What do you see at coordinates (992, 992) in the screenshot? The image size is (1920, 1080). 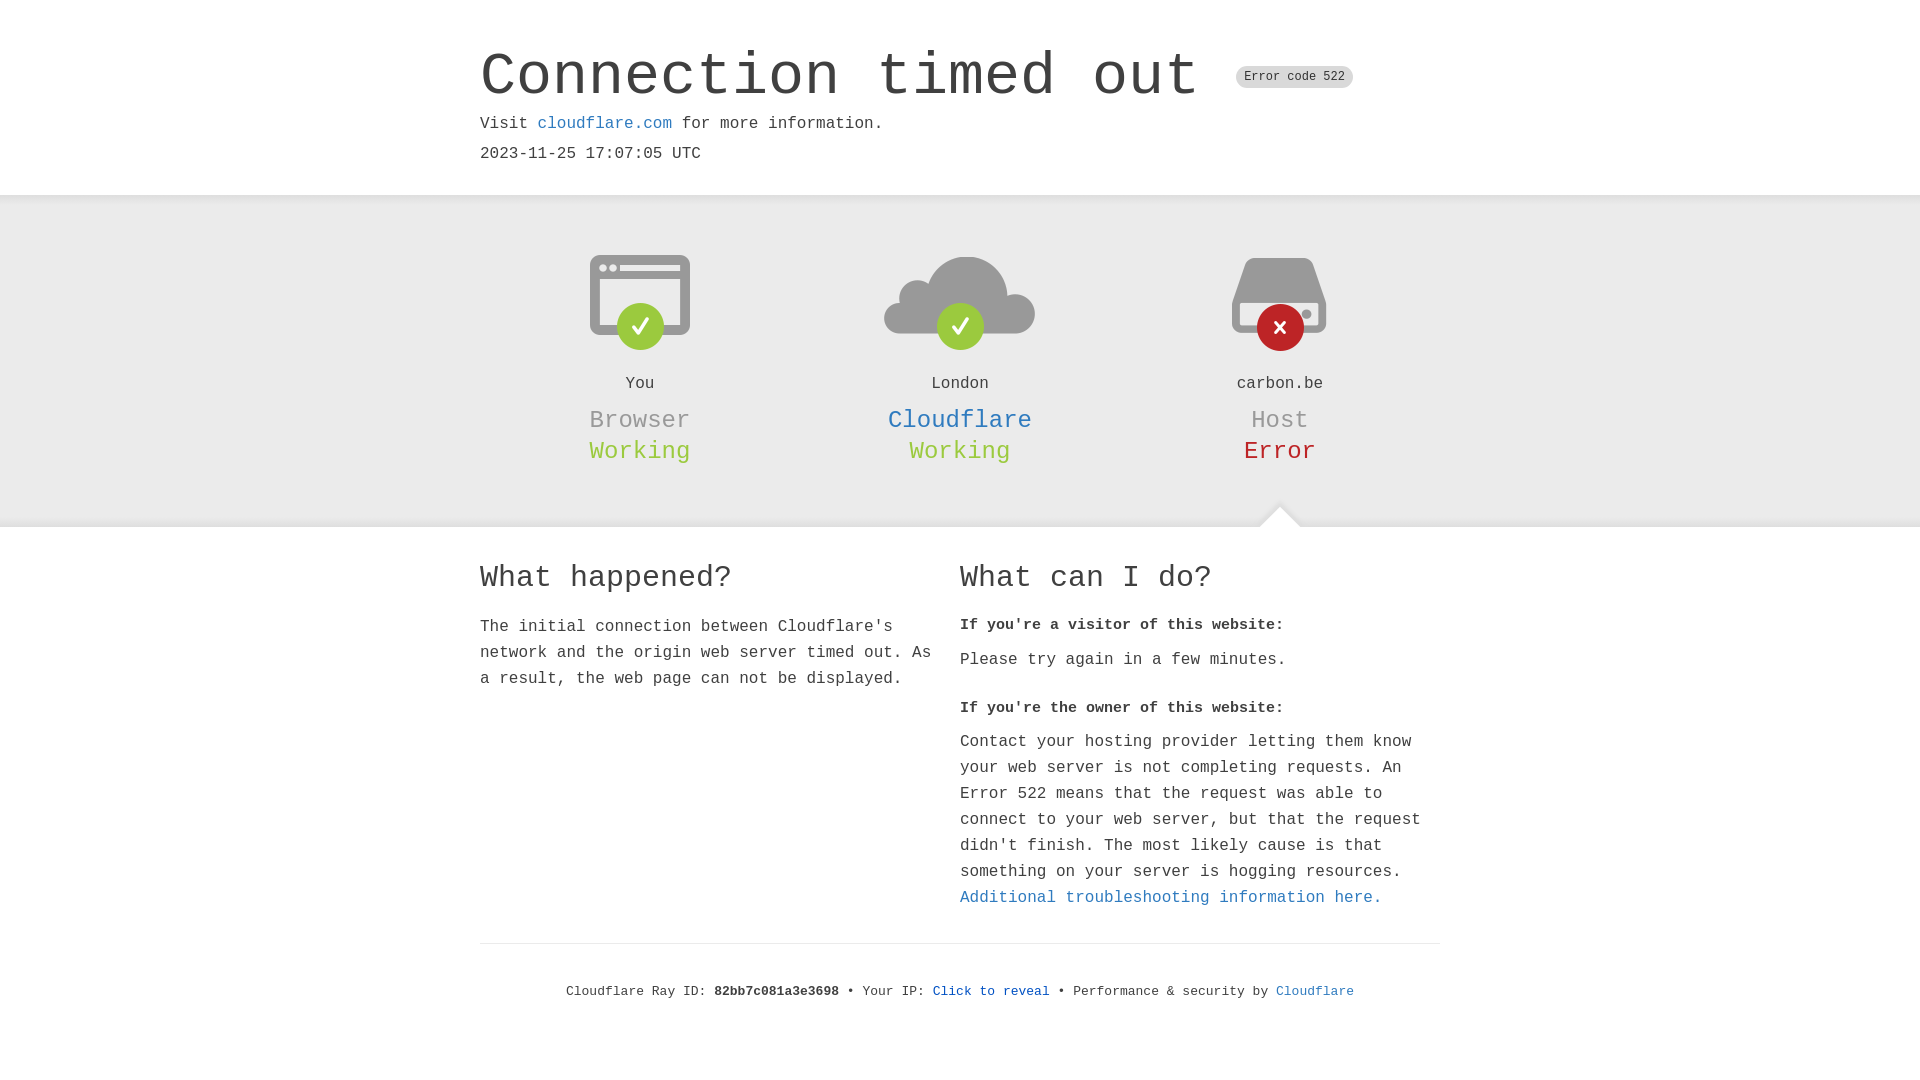 I see `Click to reveal` at bounding box center [992, 992].